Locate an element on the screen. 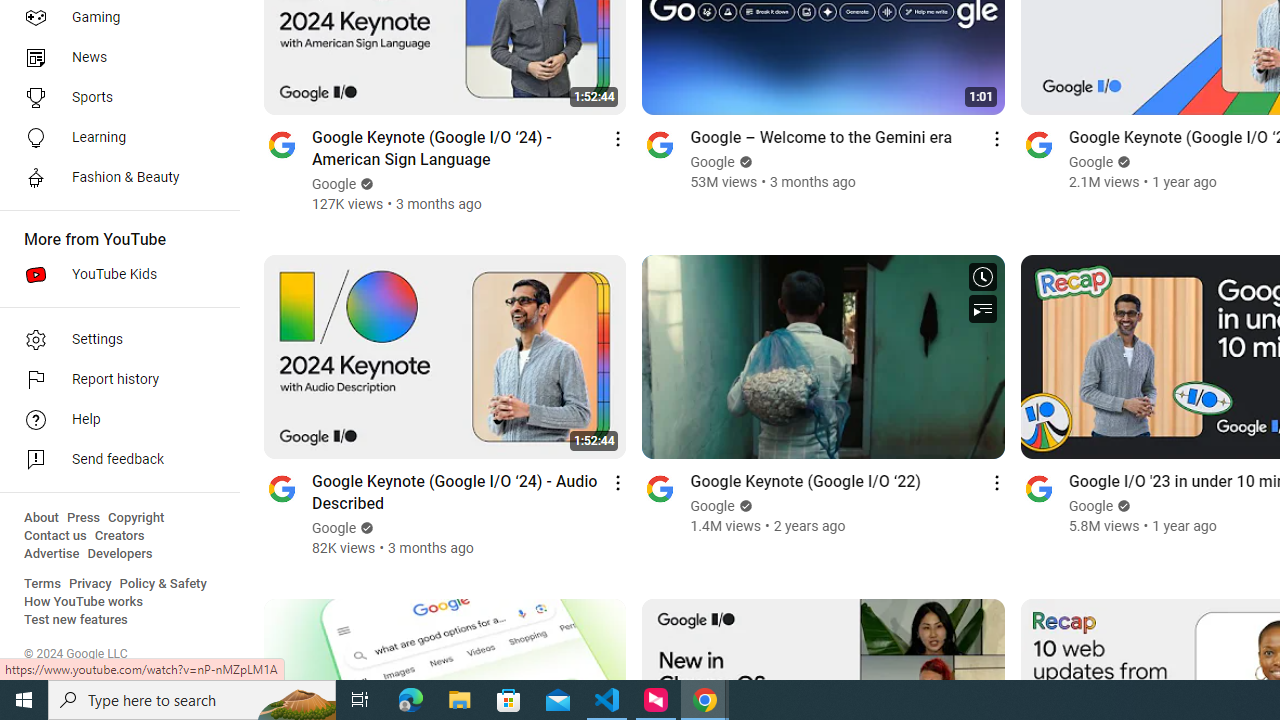 This screenshot has width=1280, height=720. Creators is located at coordinates (118, 536).